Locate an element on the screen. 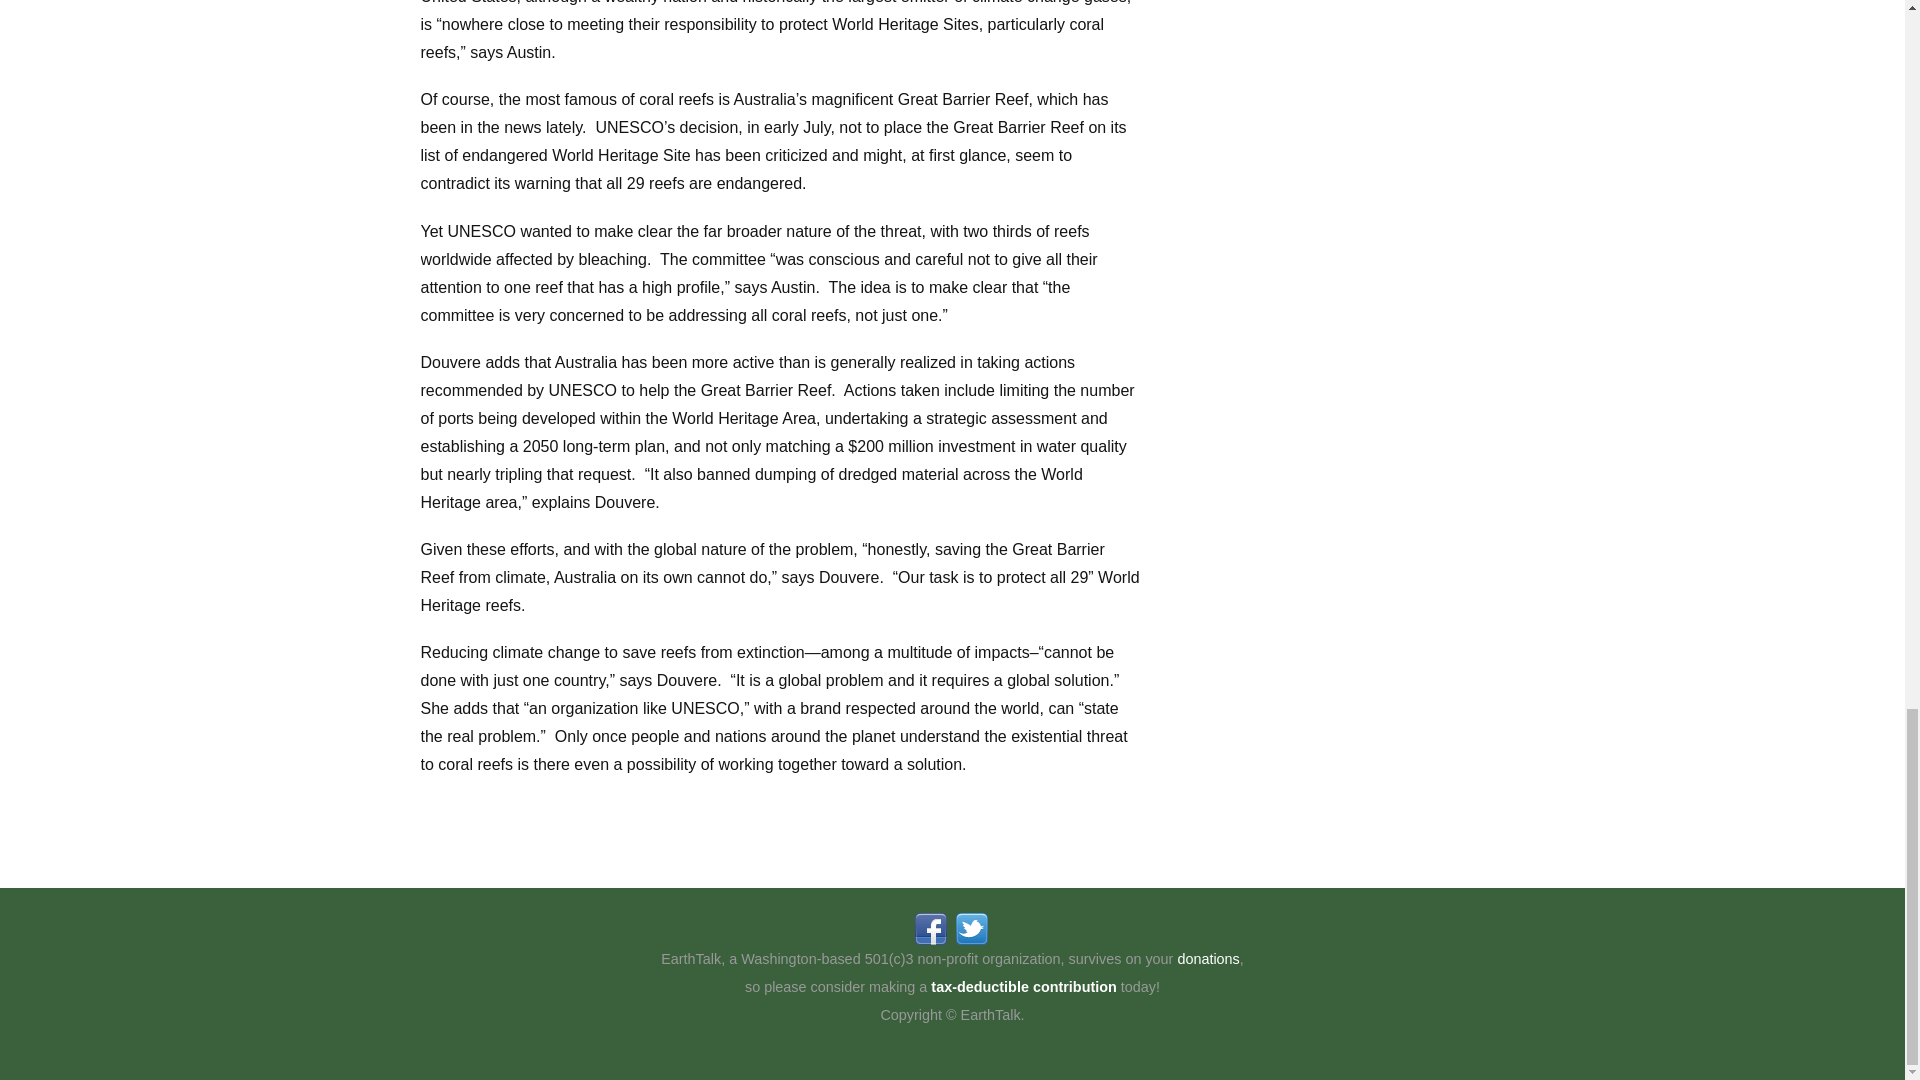  tax-deductible contribution is located at coordinates (1023, 986).